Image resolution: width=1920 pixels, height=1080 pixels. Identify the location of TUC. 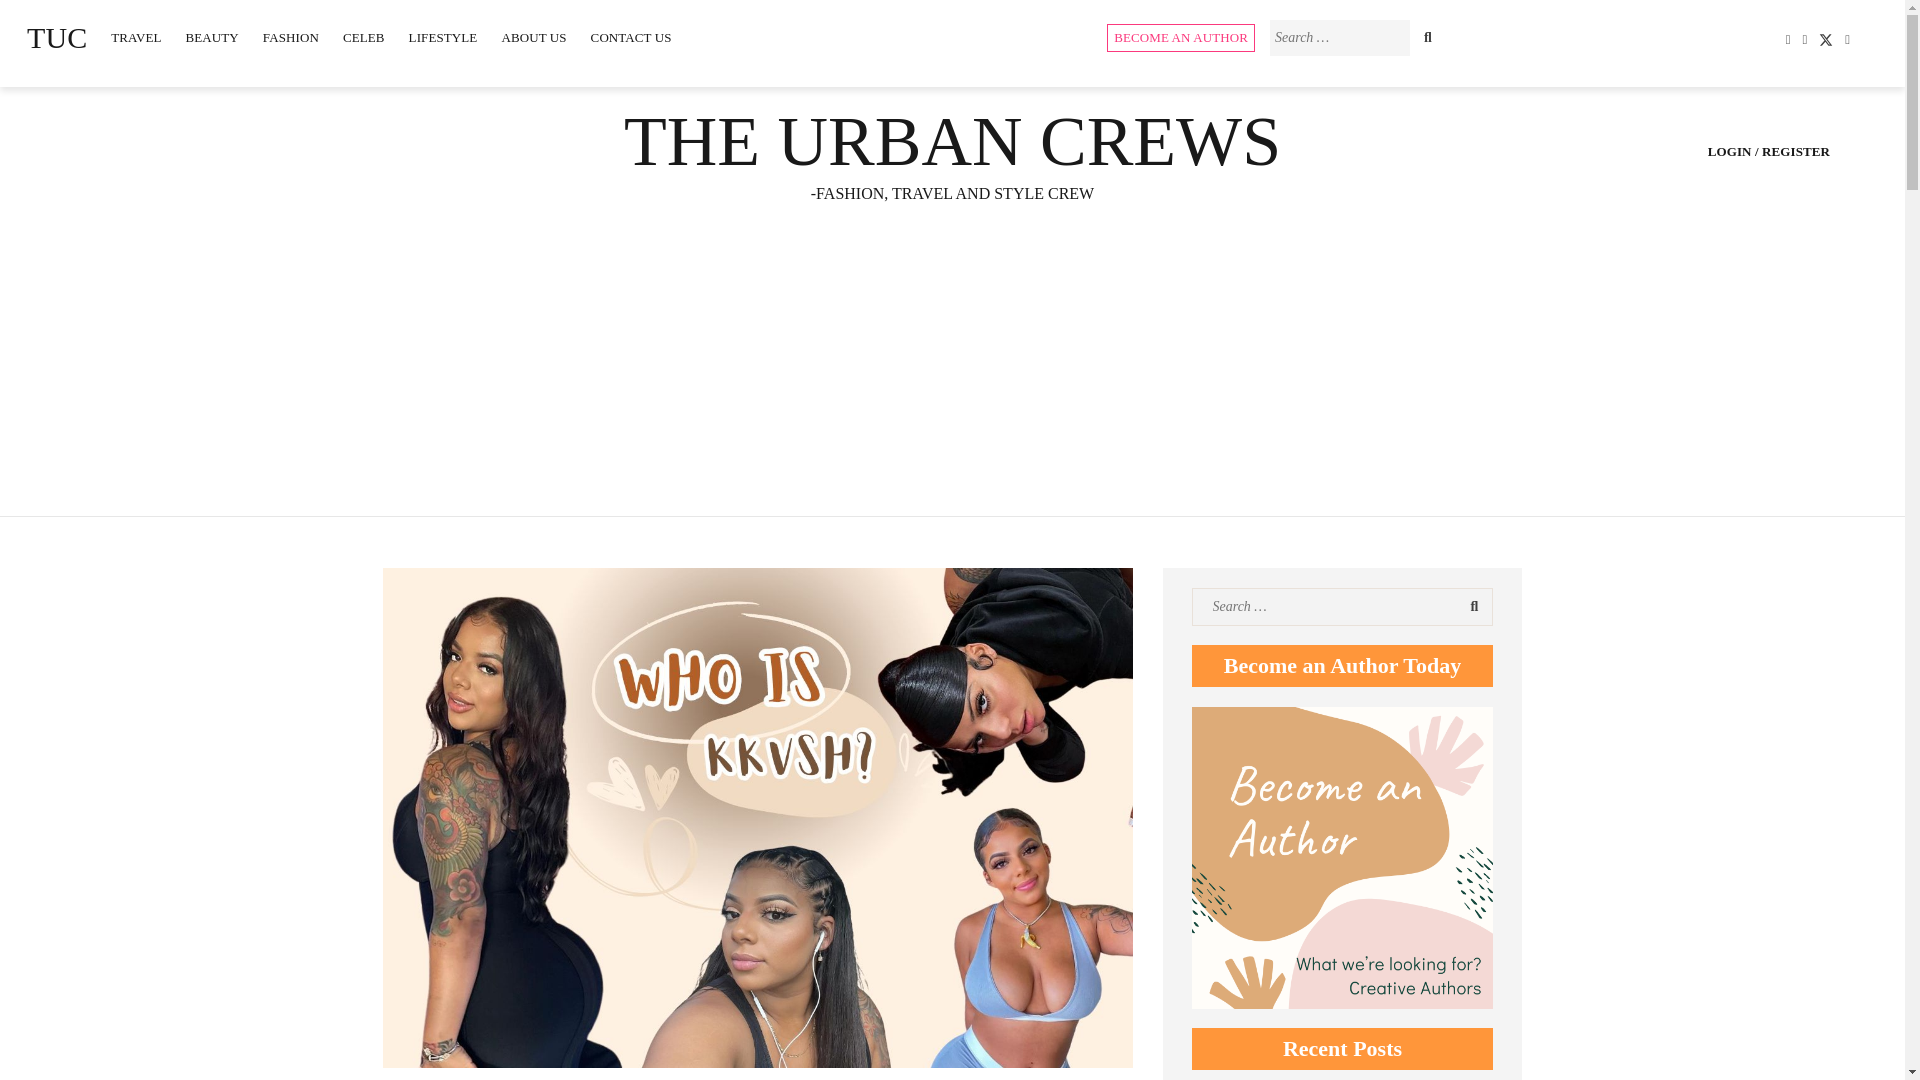
(57, 38).